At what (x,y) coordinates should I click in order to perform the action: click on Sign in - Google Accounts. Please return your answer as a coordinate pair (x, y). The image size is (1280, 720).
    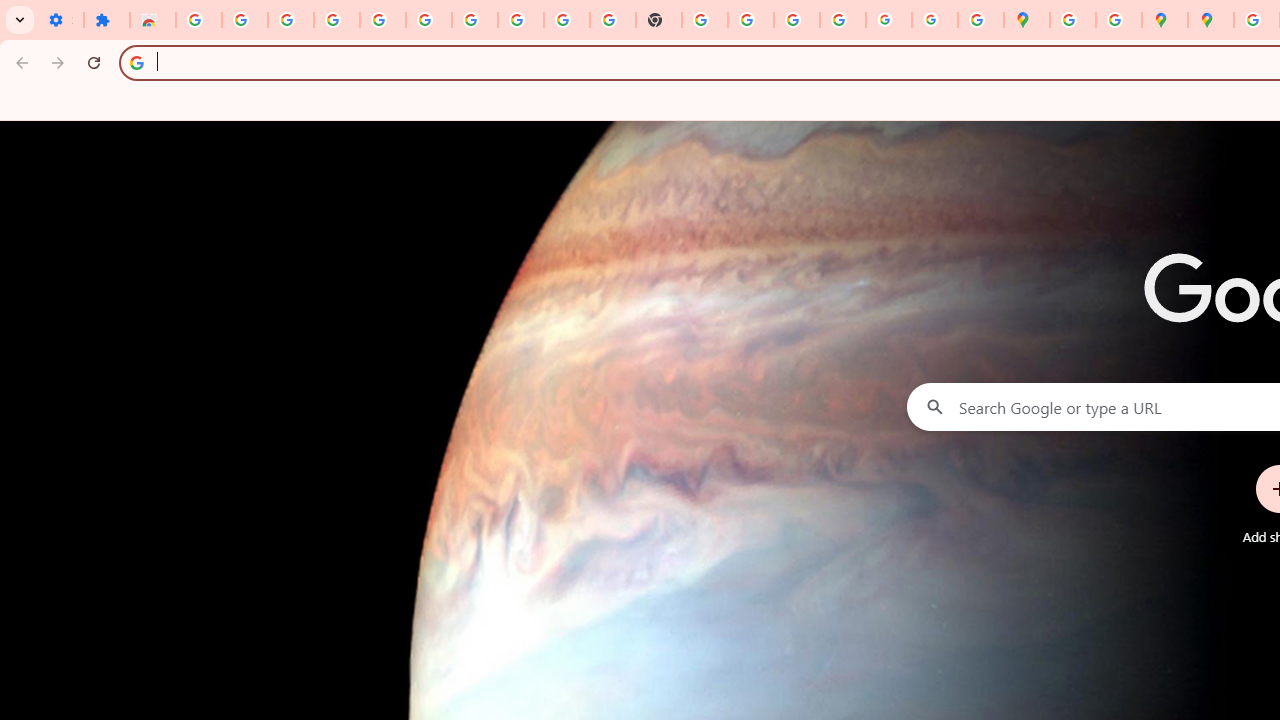
    Looking at the image, I should click on (428, 20).